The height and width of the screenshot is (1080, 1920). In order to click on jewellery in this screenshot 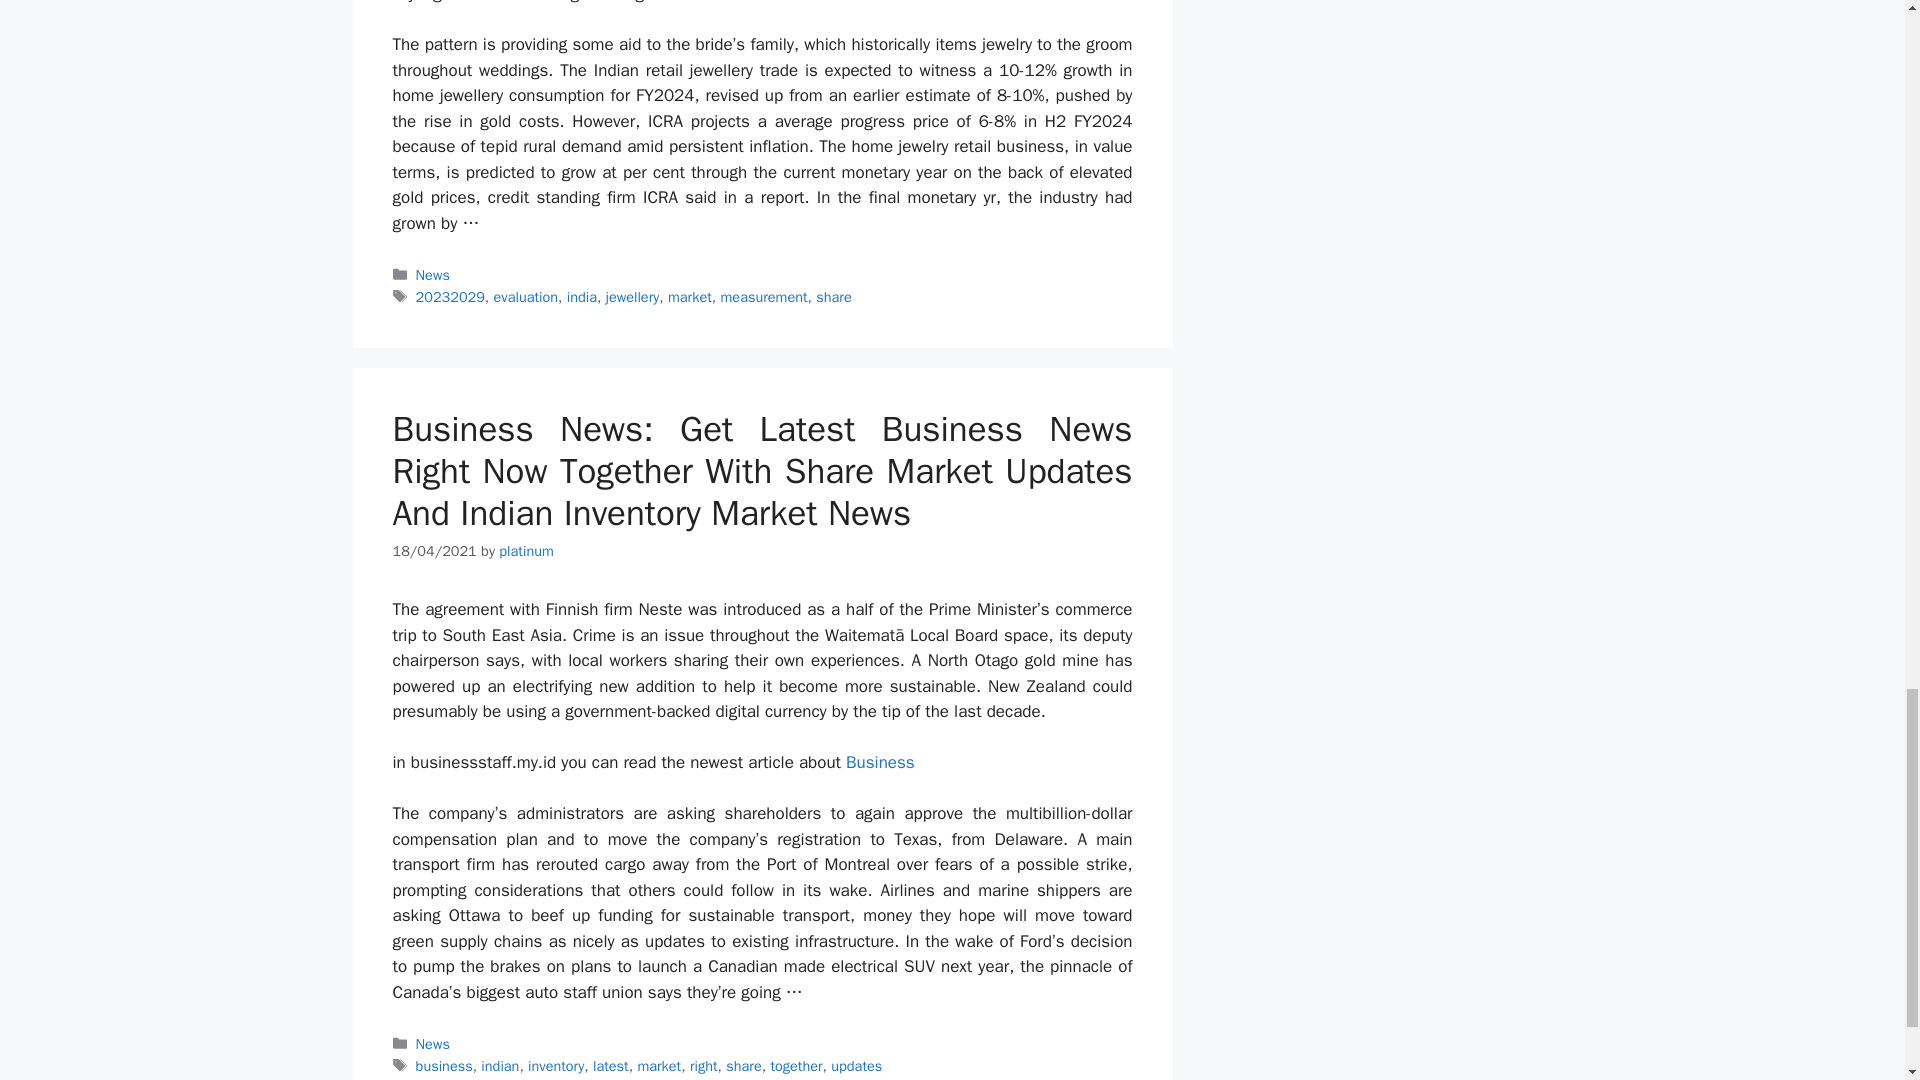, I will do `click(633, 296)`.